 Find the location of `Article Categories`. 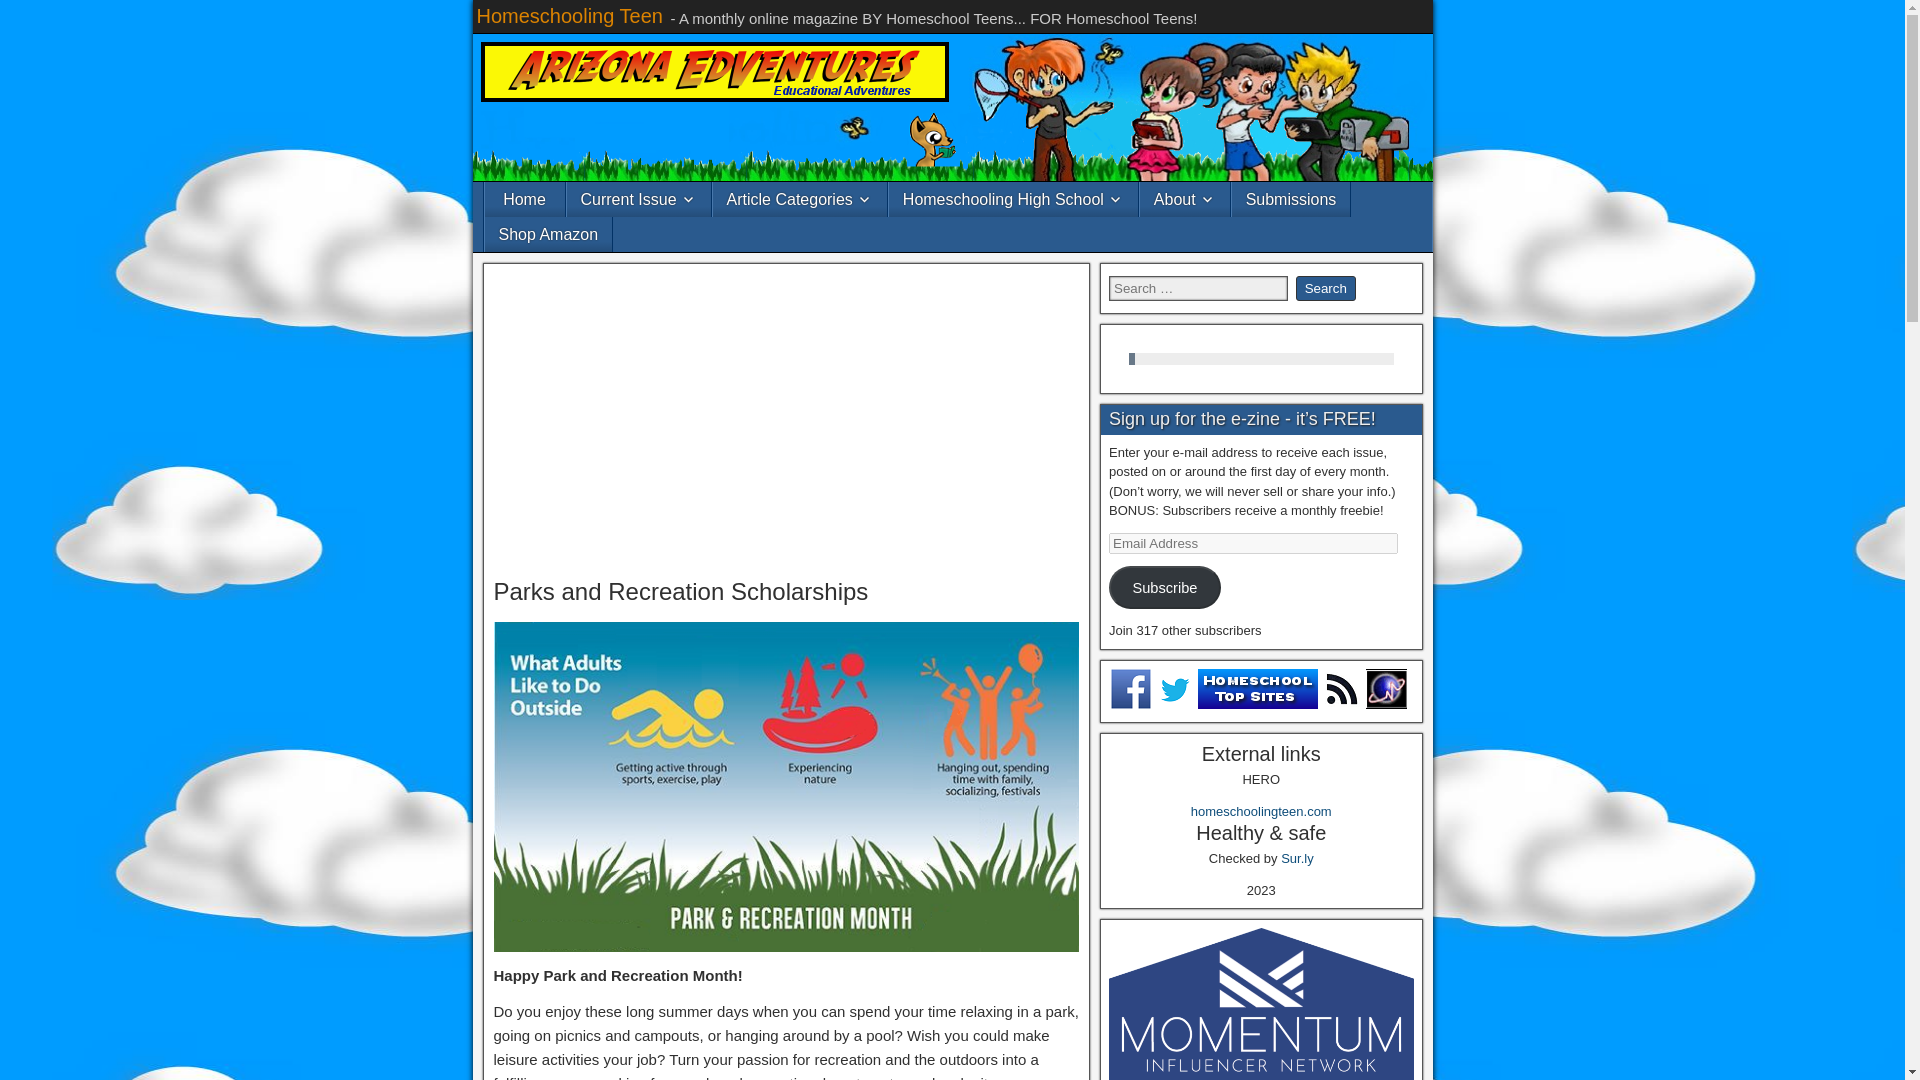

Article Categories is located at coordinates (800, 200).